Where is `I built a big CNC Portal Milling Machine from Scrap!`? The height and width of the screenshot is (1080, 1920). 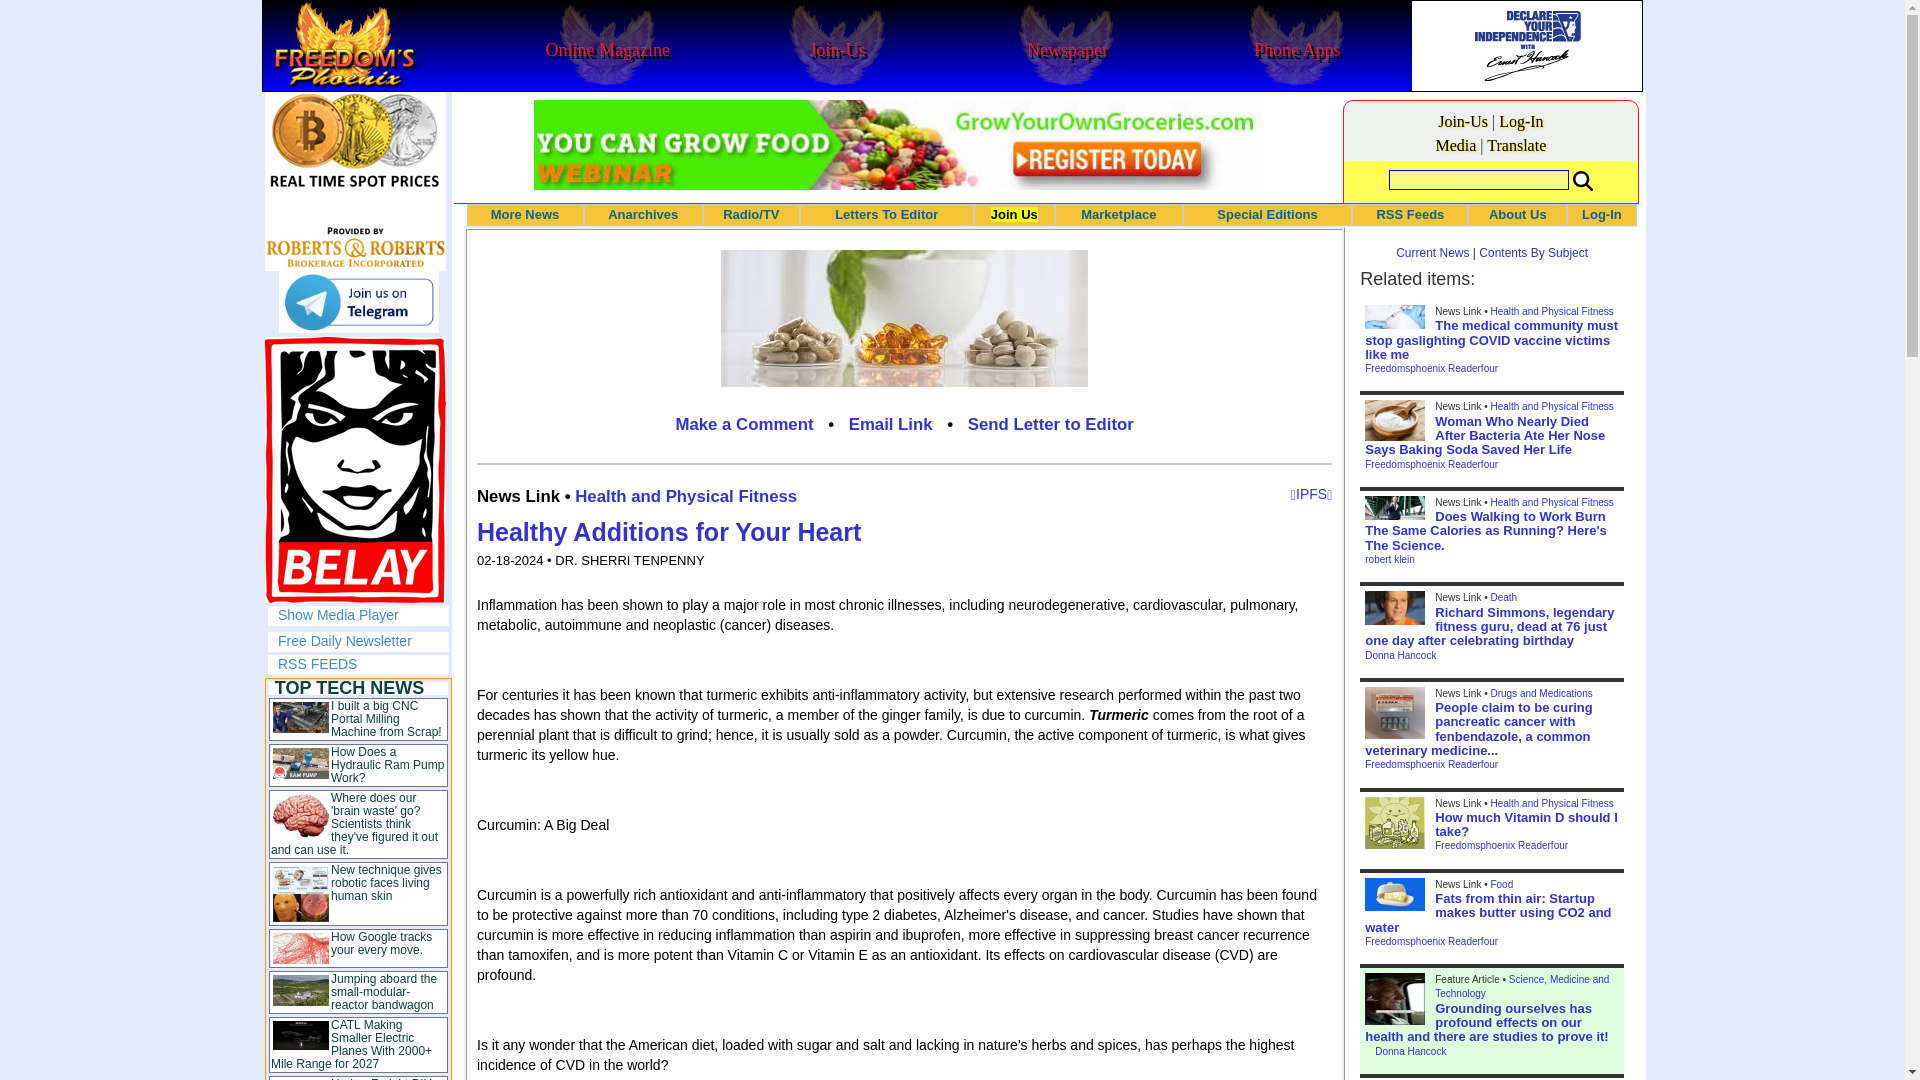
I built a big CNC Portal Milling Machine from Scrap! is located at coordinates (386, 718).